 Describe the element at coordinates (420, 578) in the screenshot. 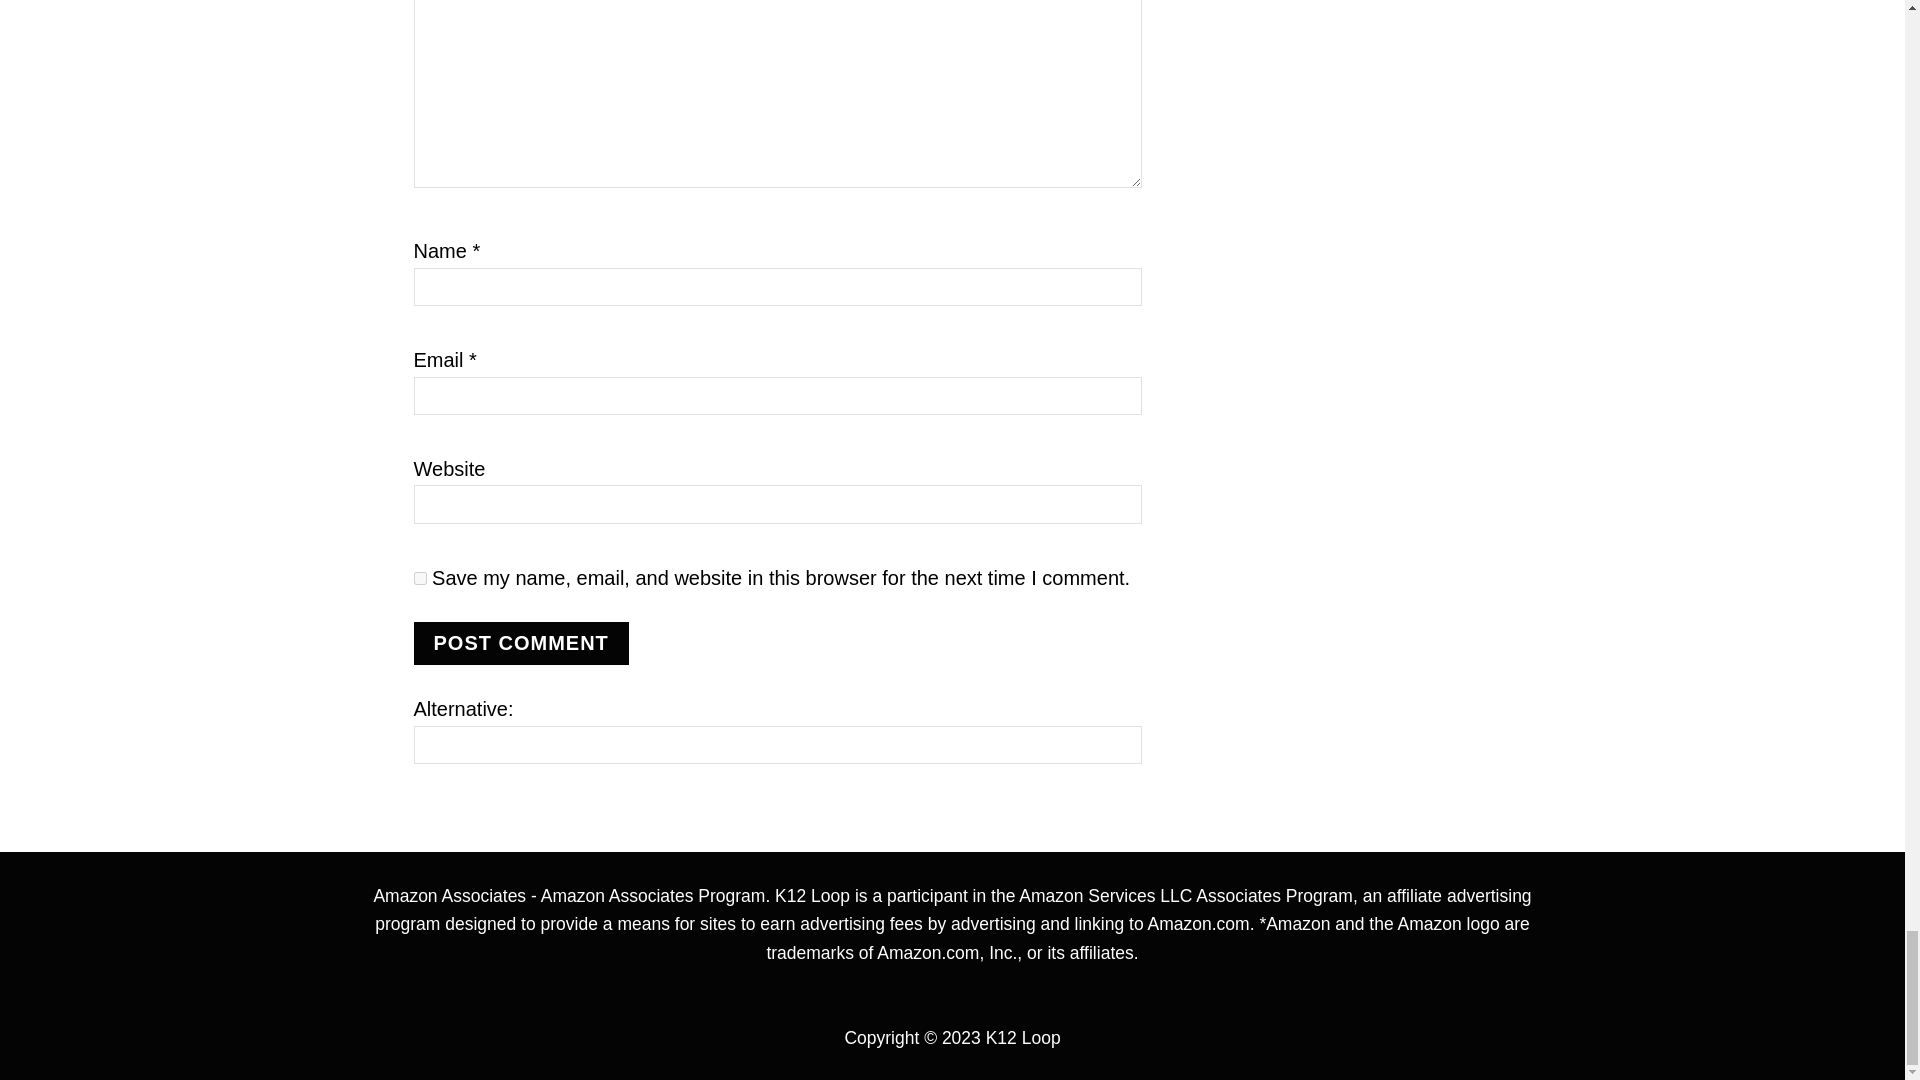

I see `yes` at that location.